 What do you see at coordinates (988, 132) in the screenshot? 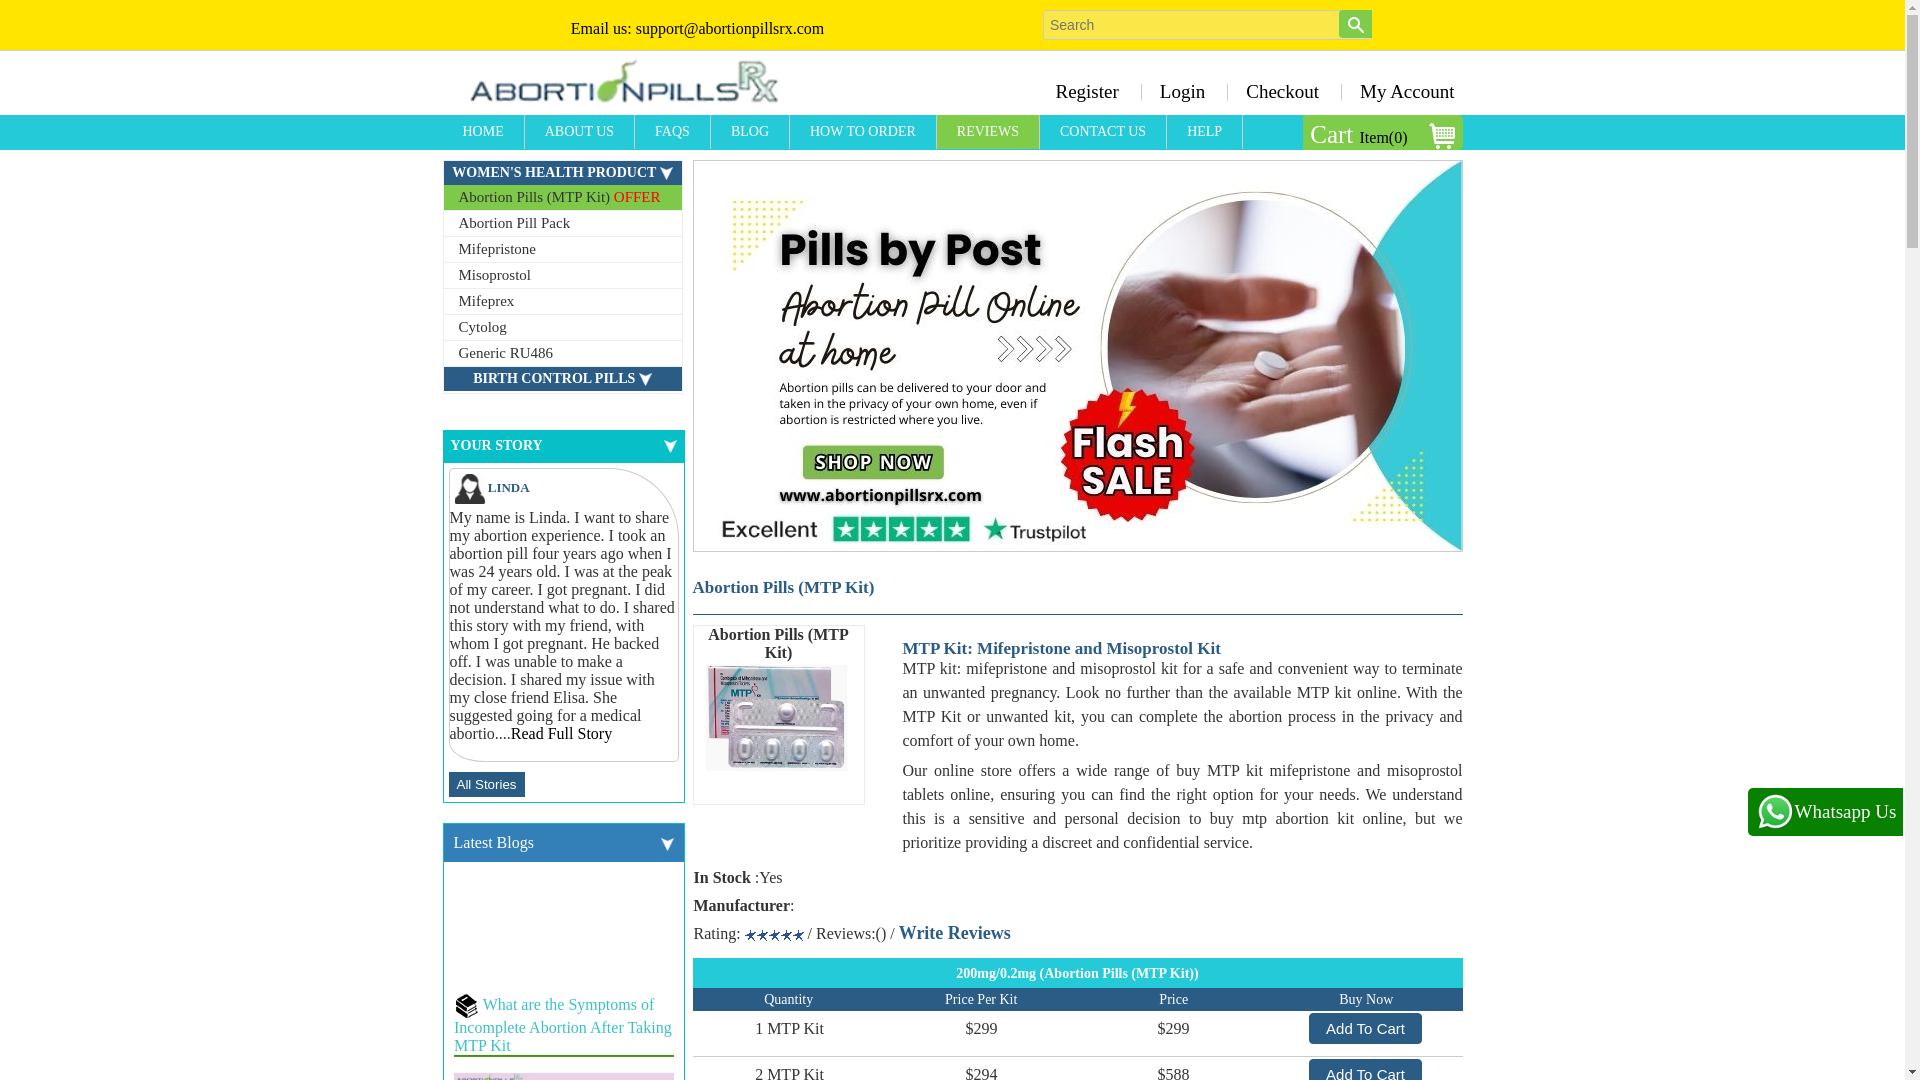
I see `REVIEWS` at bounding box center [988, 132].